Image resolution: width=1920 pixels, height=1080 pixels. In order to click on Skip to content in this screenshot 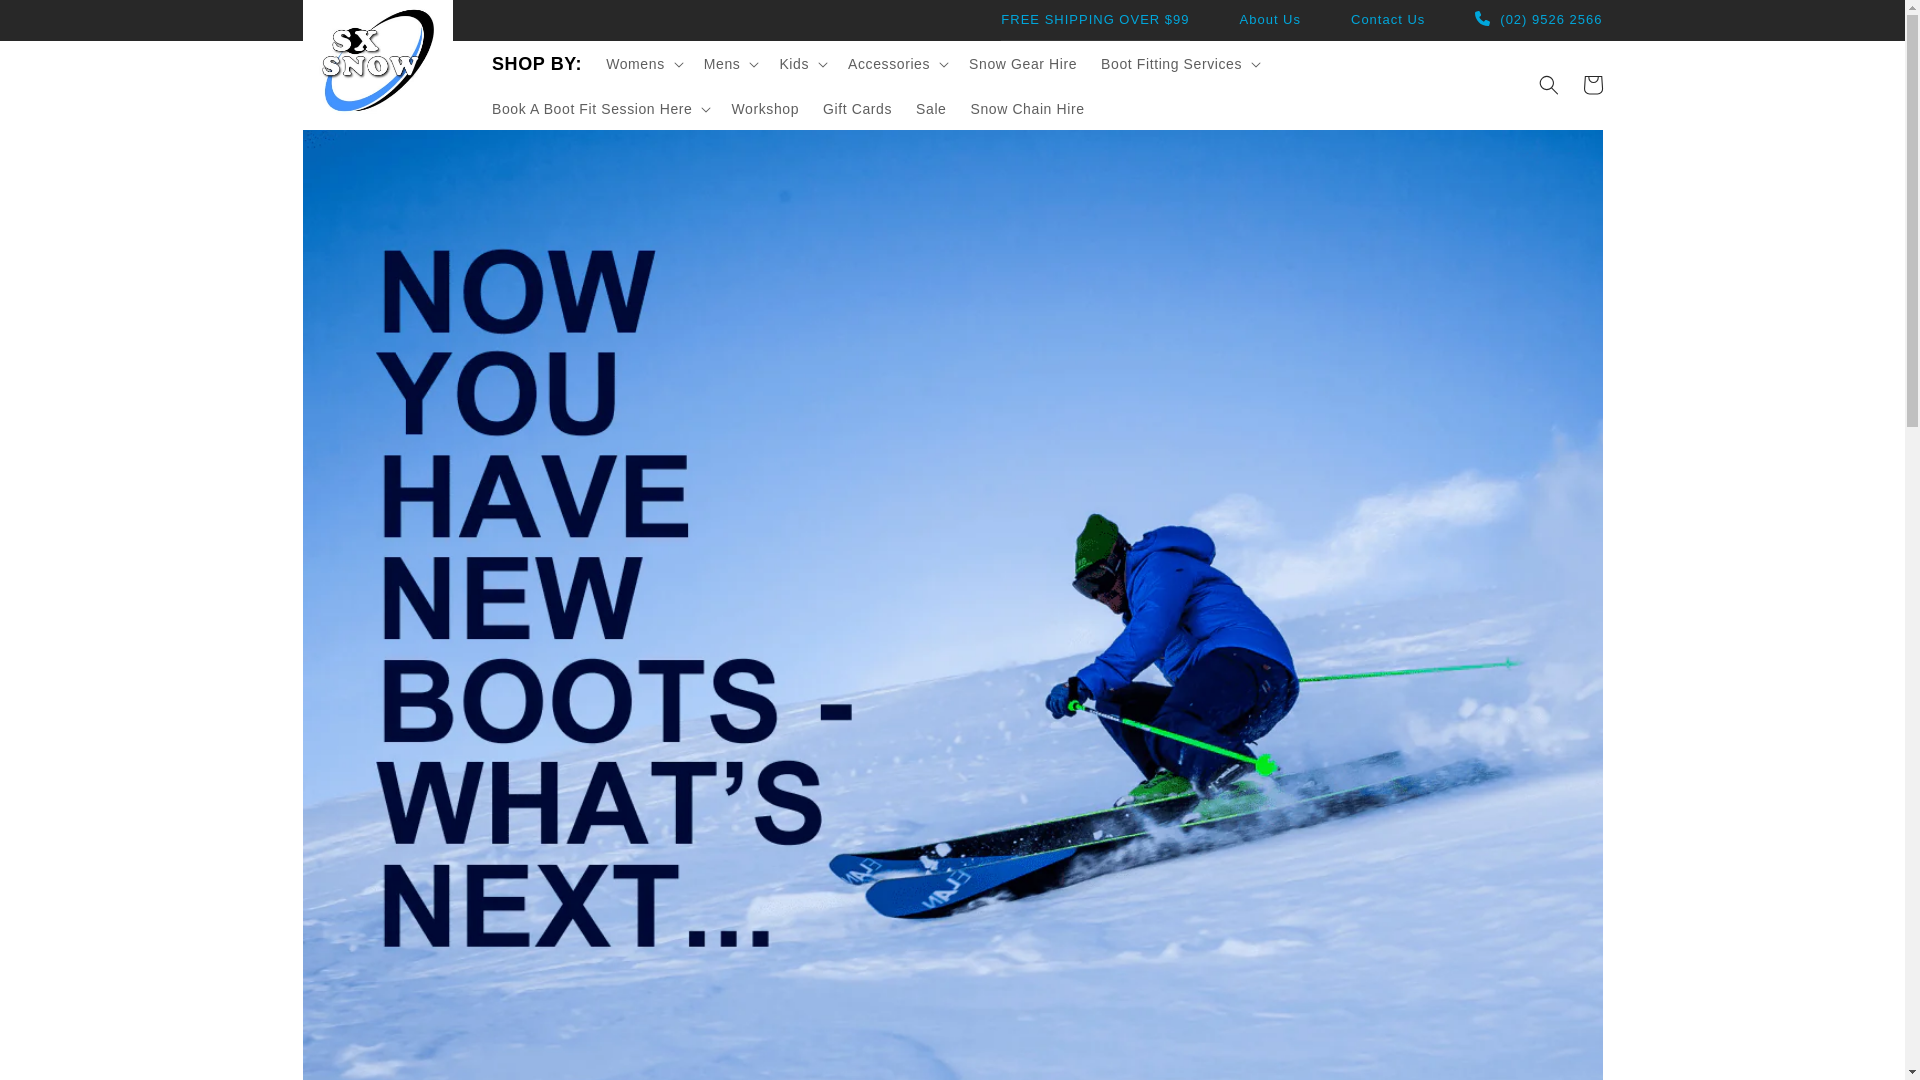, I will do `click(60, 19)`.